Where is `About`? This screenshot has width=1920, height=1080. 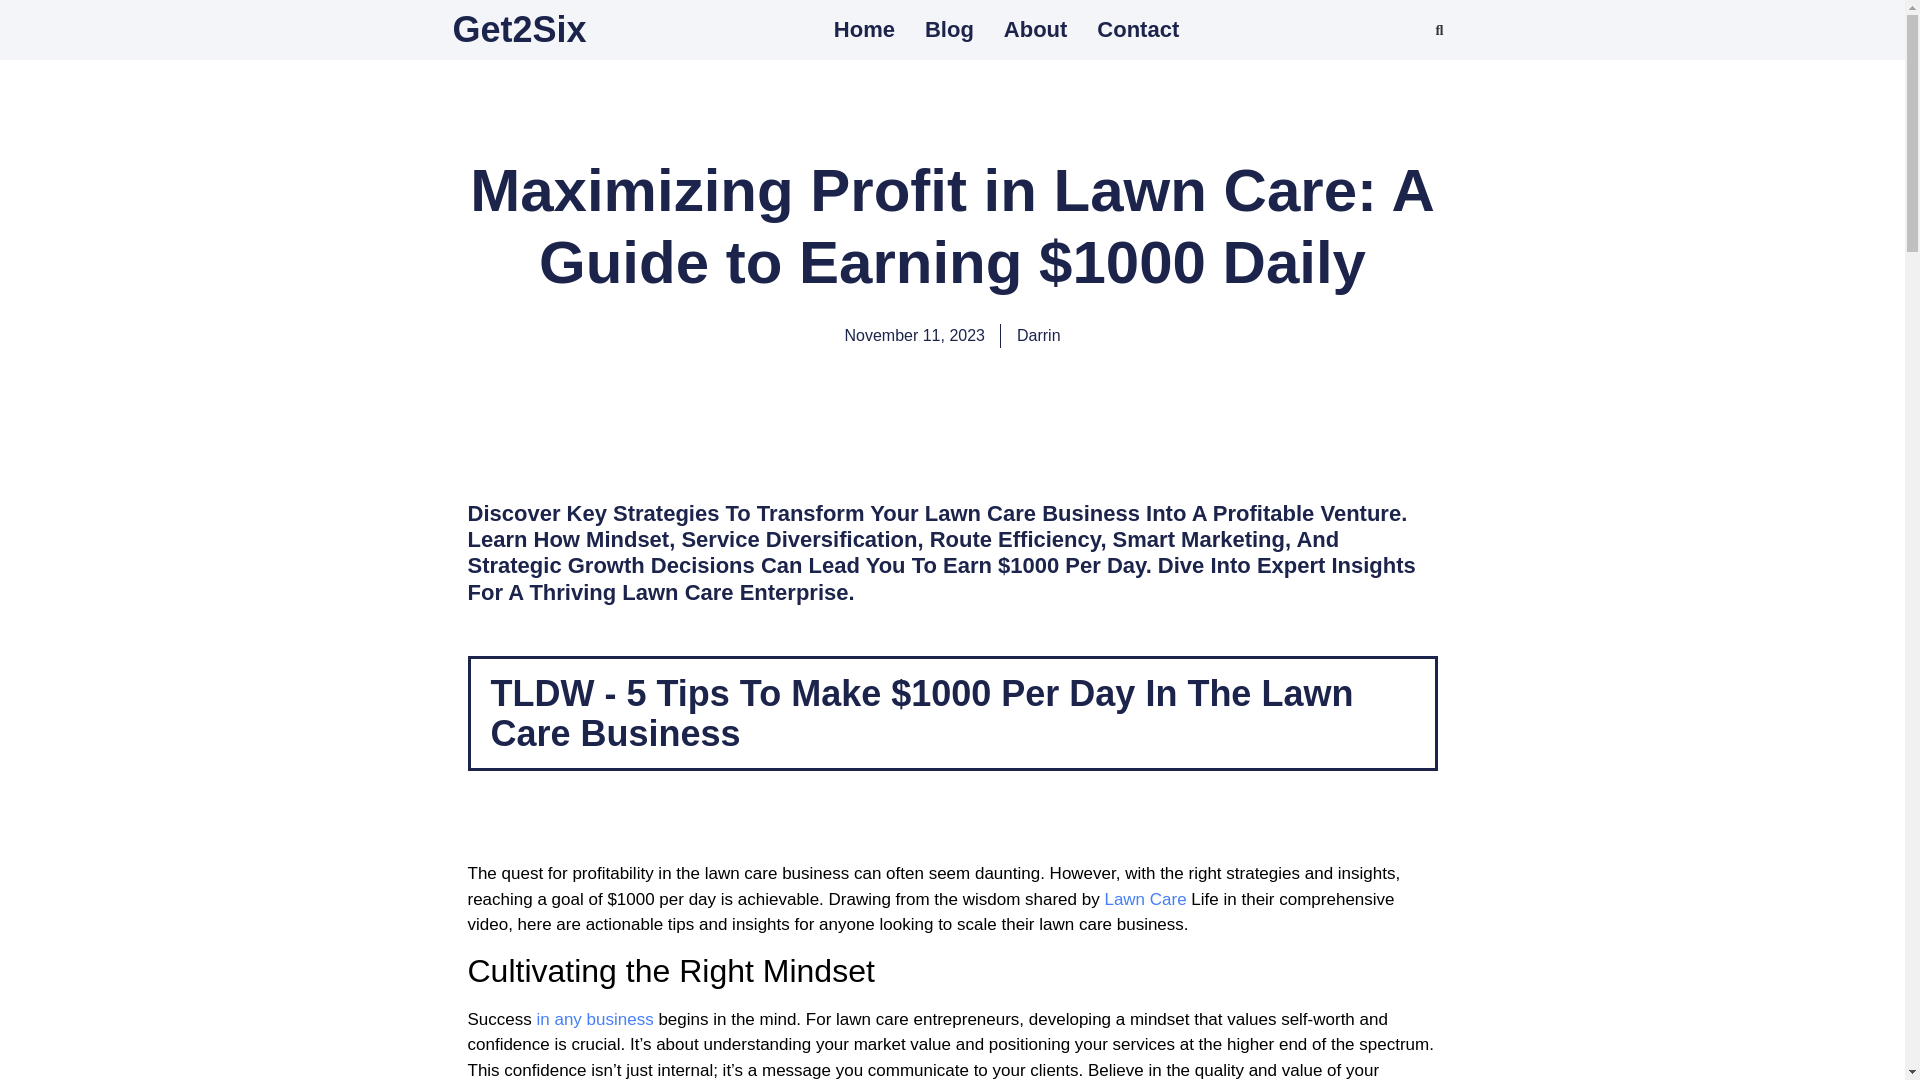 About is located at coordinates (1036, 29).